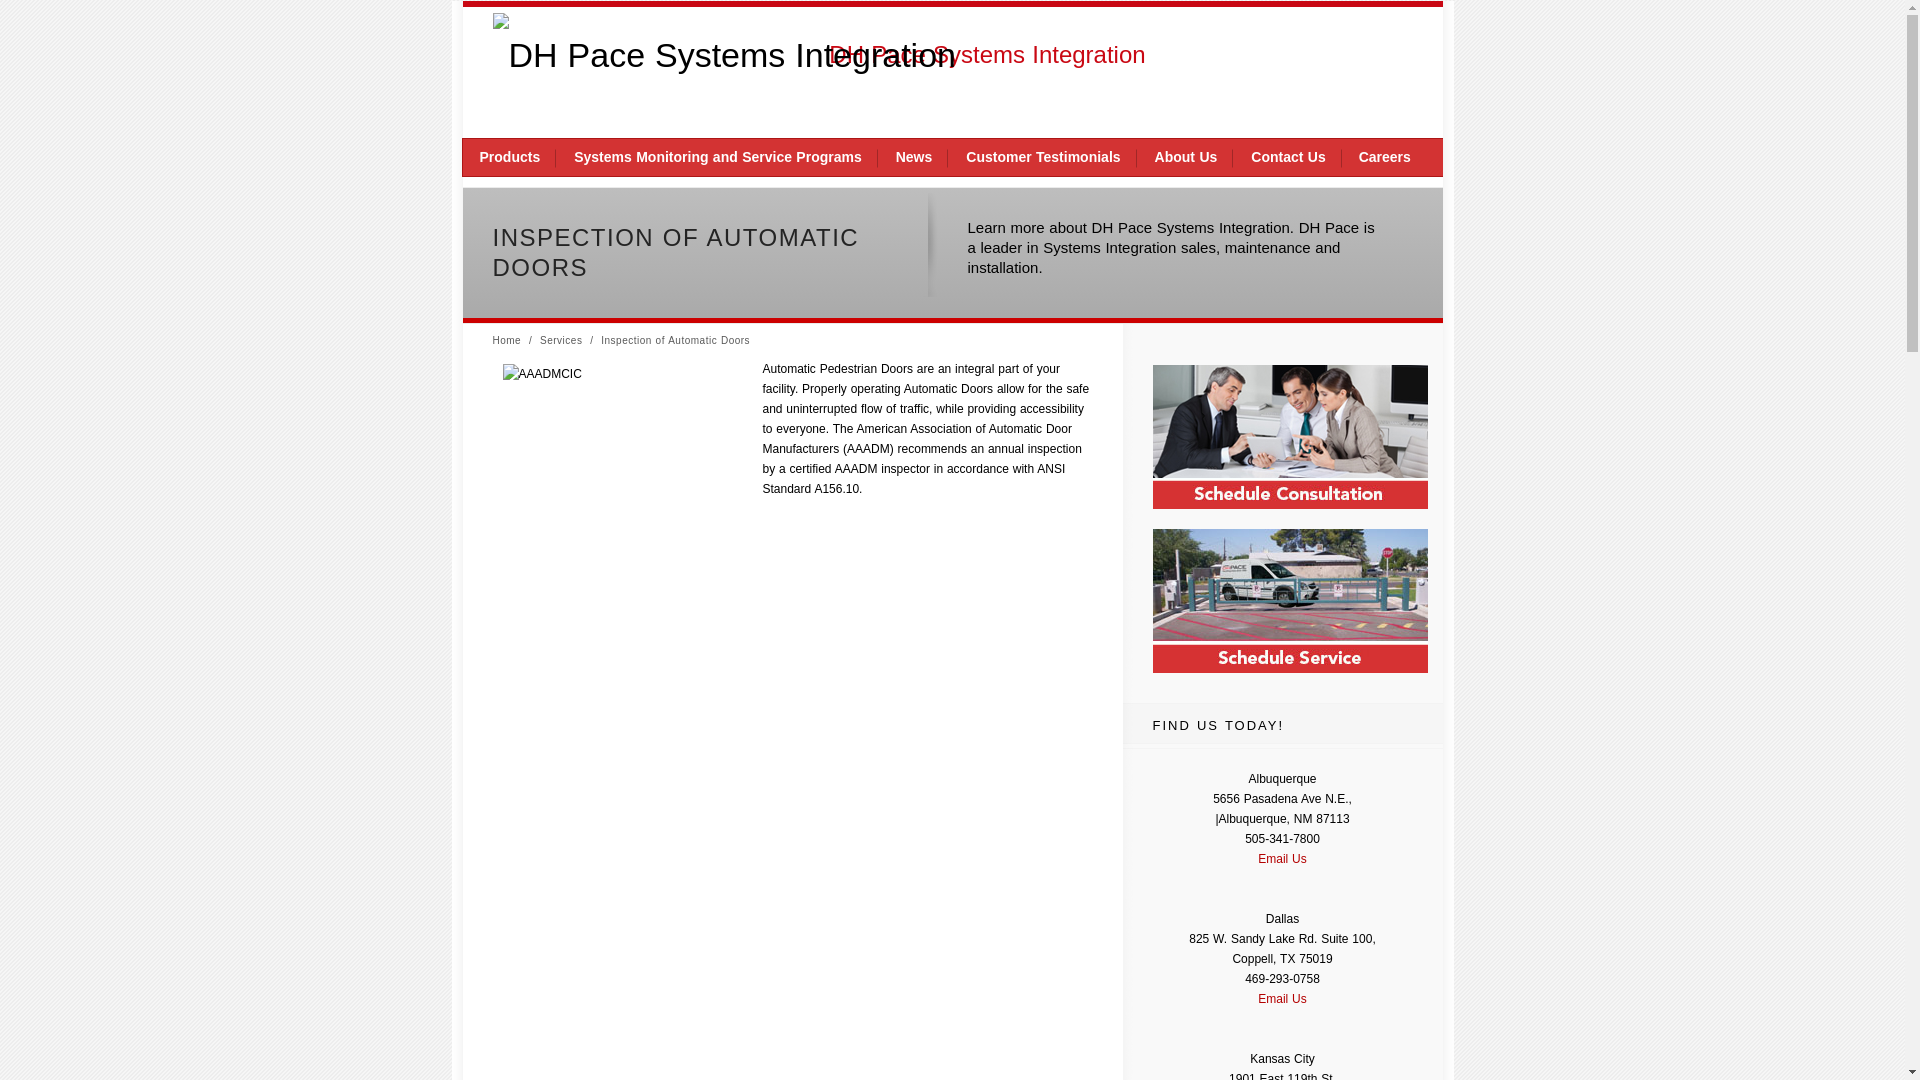  Describe the element at coordinates (914, 158) in the screenshot. I see `News` at that location.